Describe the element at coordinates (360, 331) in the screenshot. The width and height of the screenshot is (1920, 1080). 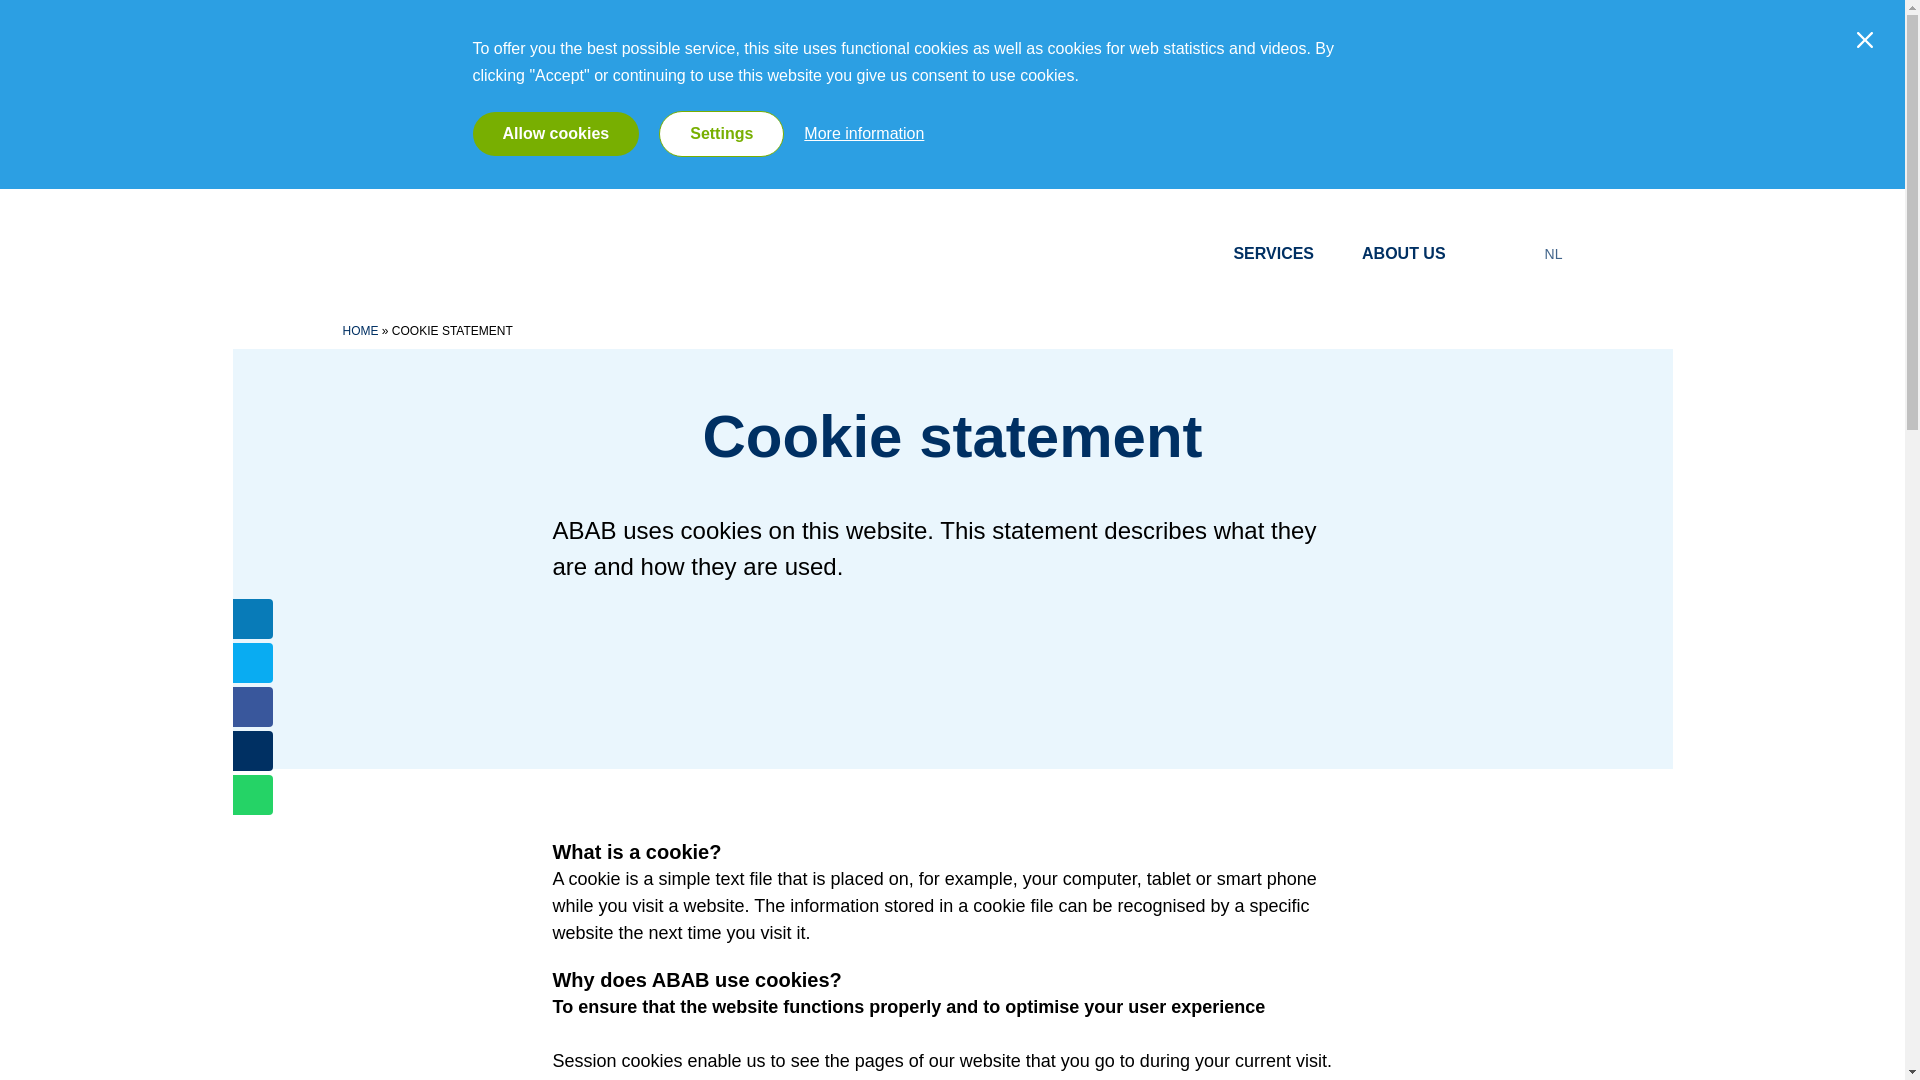
I see `HOME` at that location.